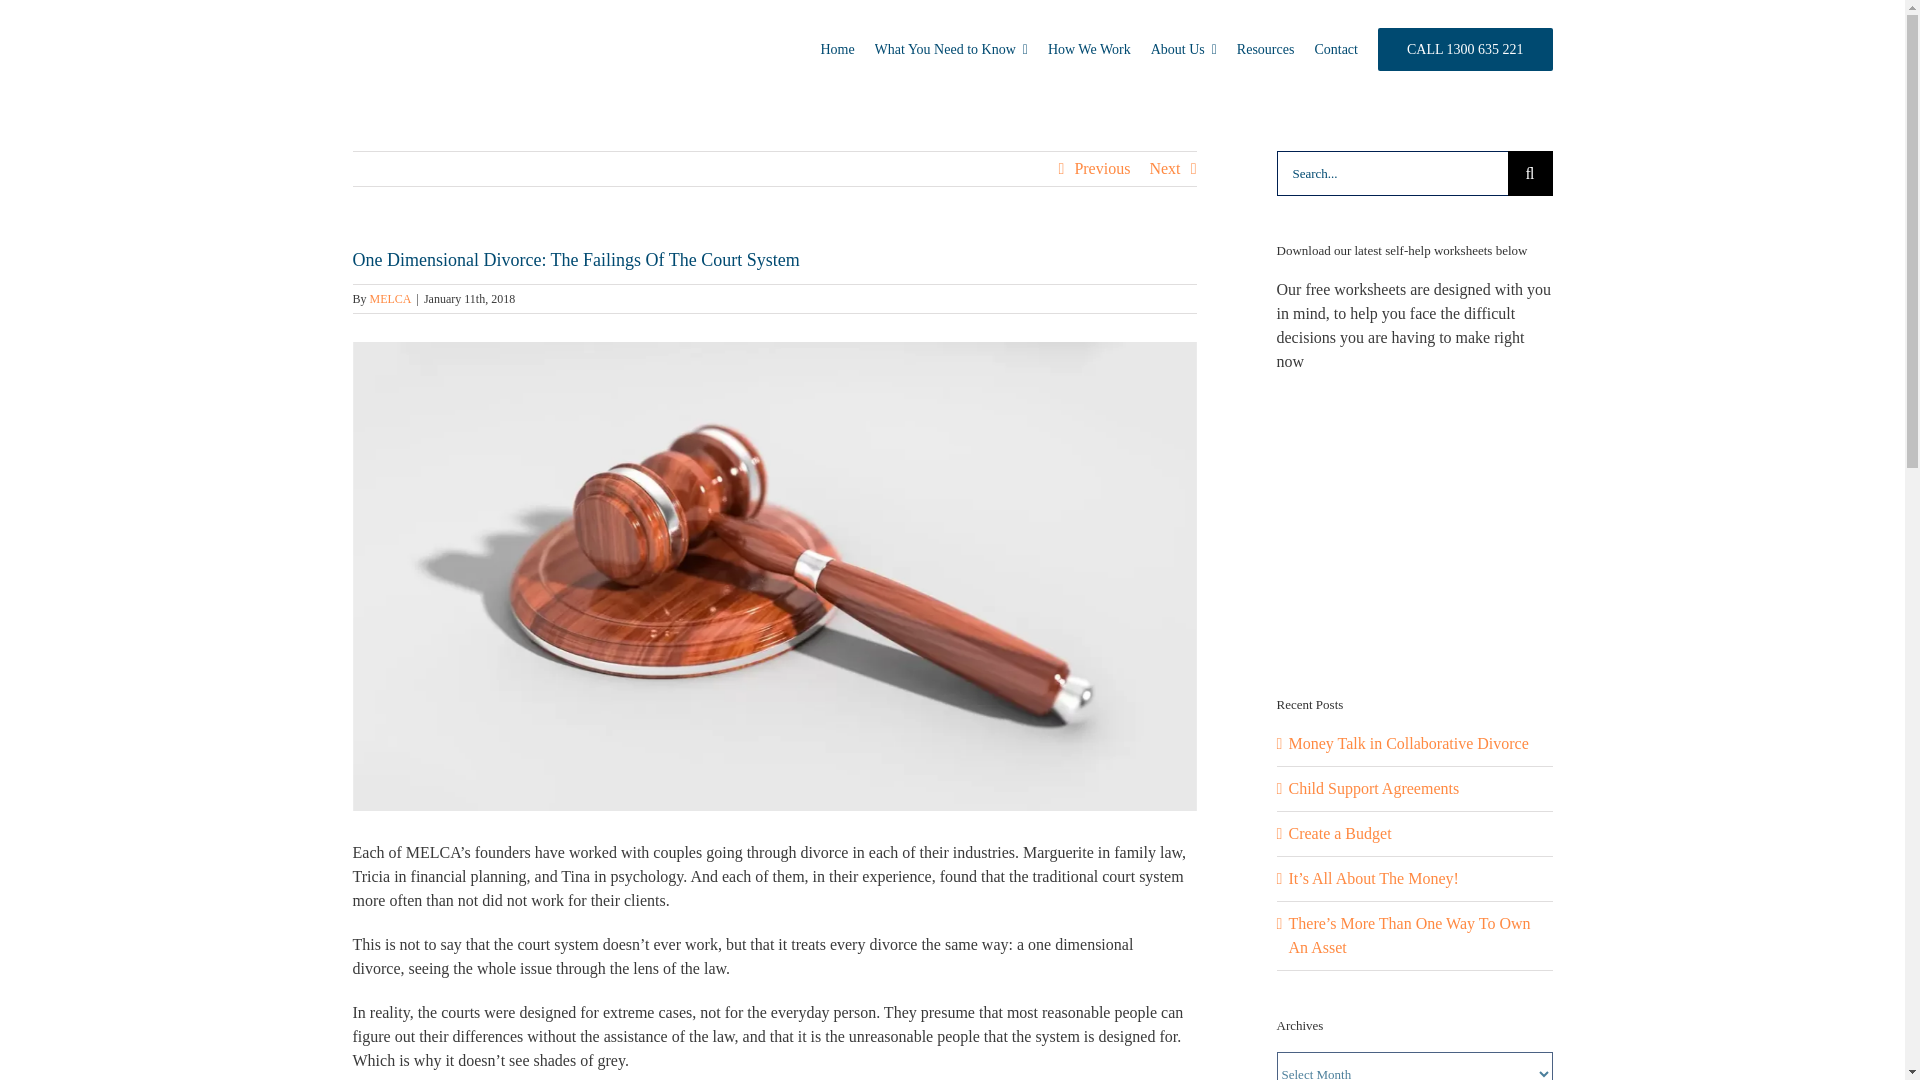  I want to click on Posts by MELCA, so click(391, 298).